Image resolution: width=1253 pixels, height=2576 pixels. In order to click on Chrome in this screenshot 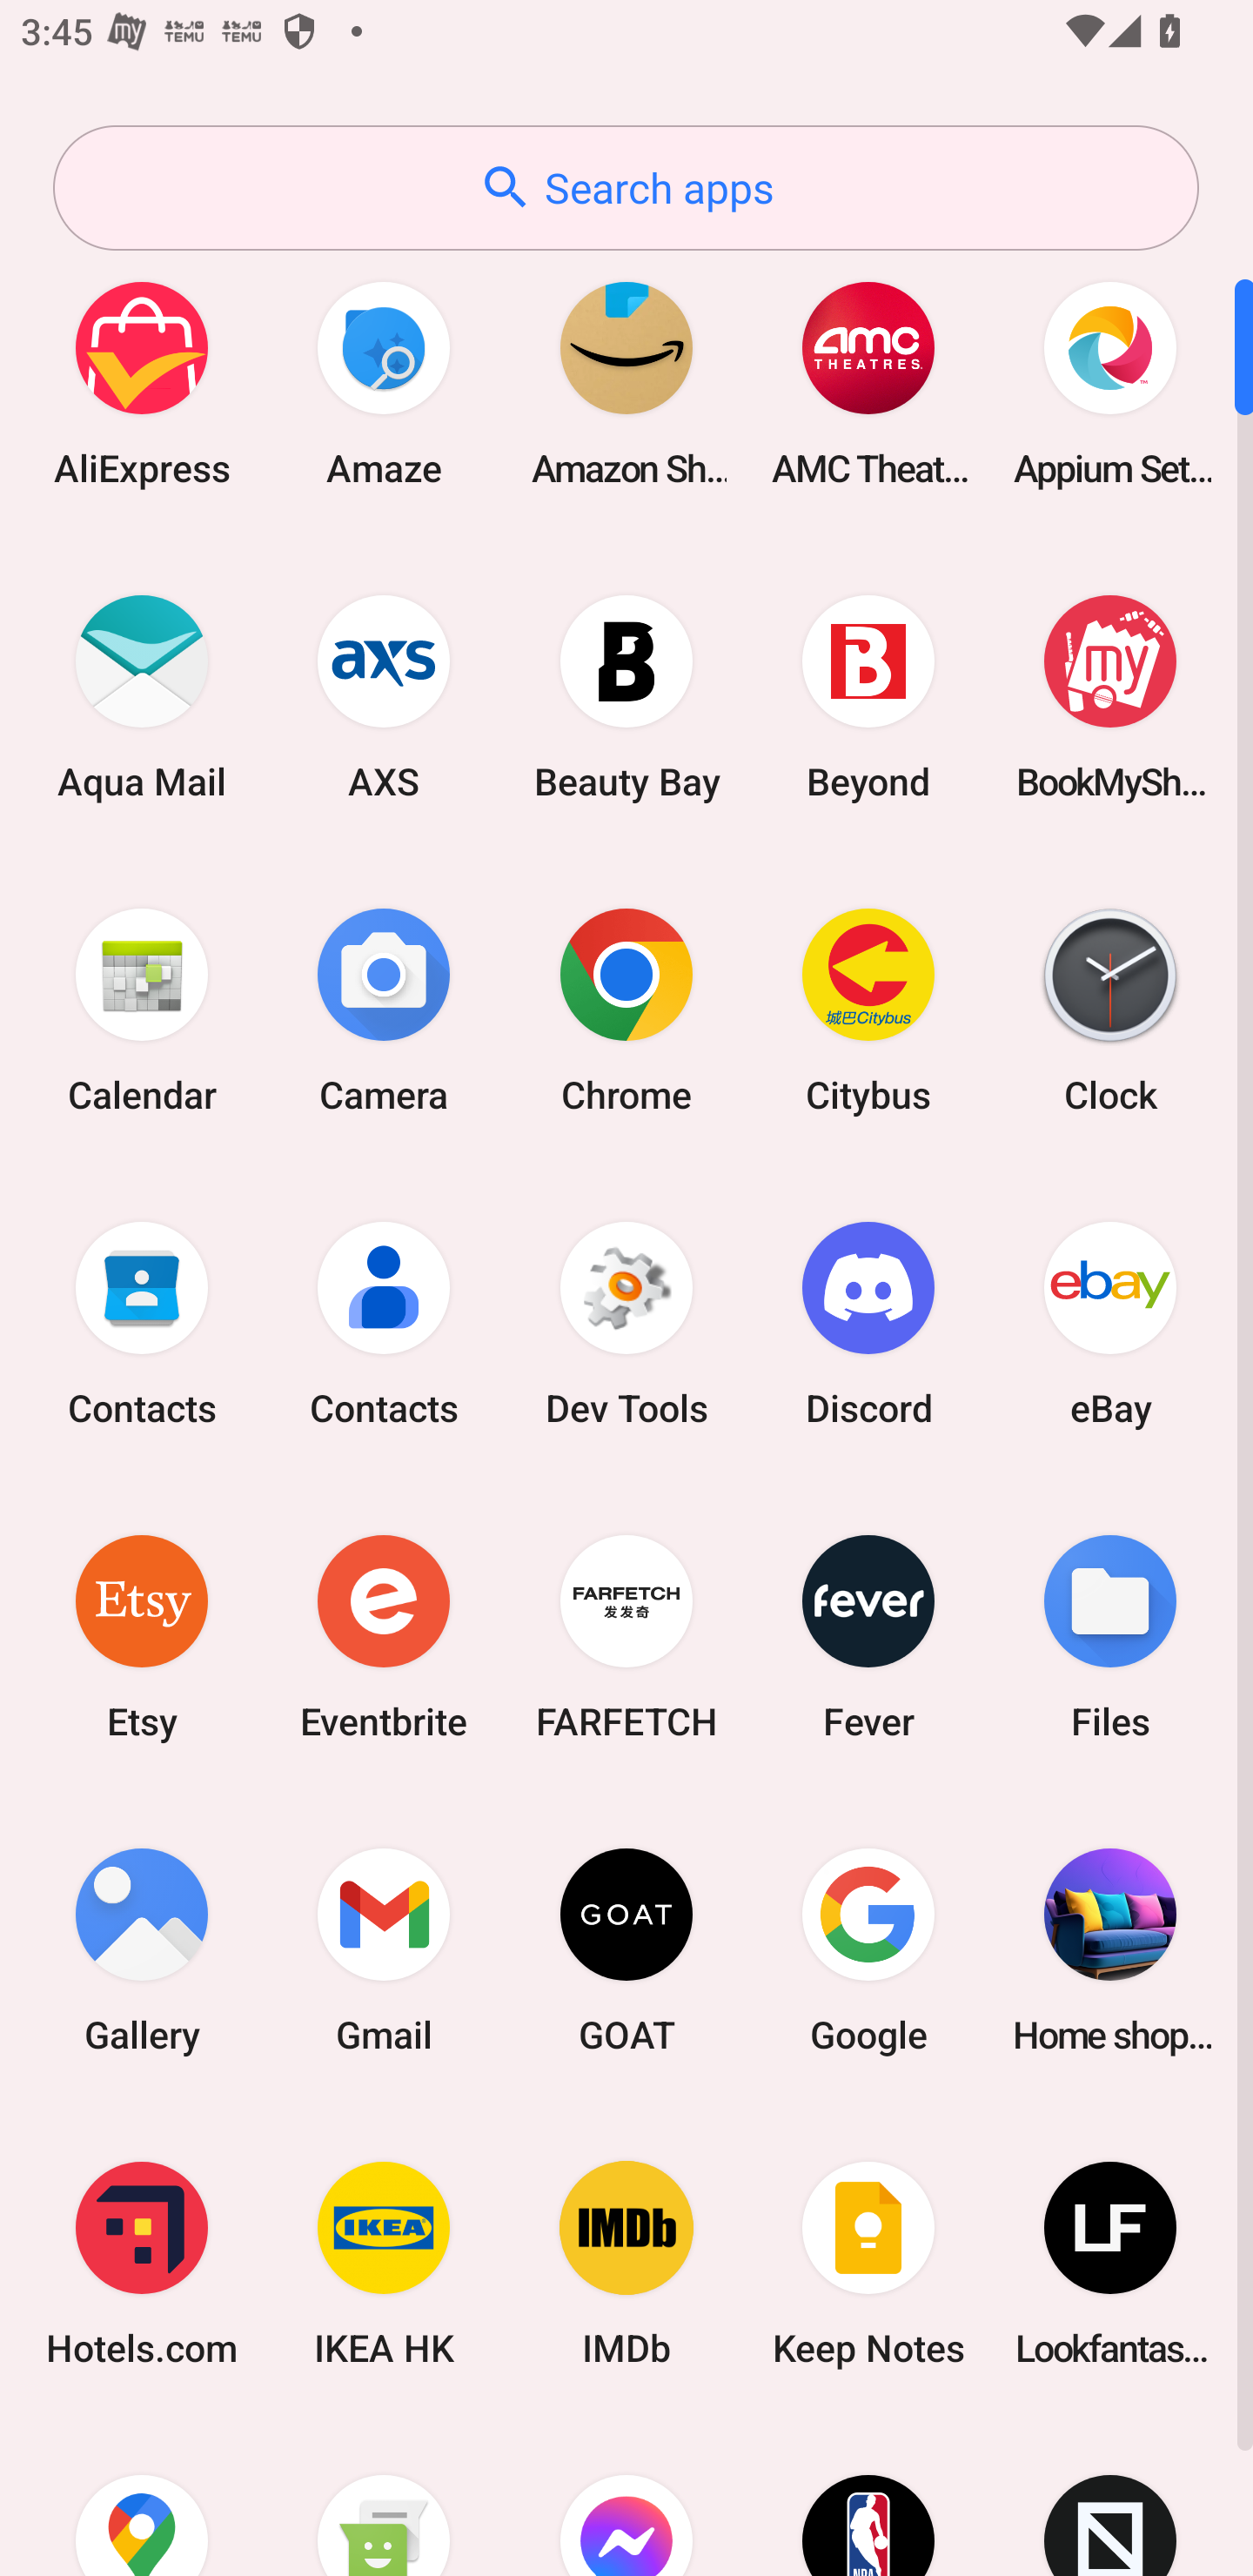, I will do `click(626, 1010)`.